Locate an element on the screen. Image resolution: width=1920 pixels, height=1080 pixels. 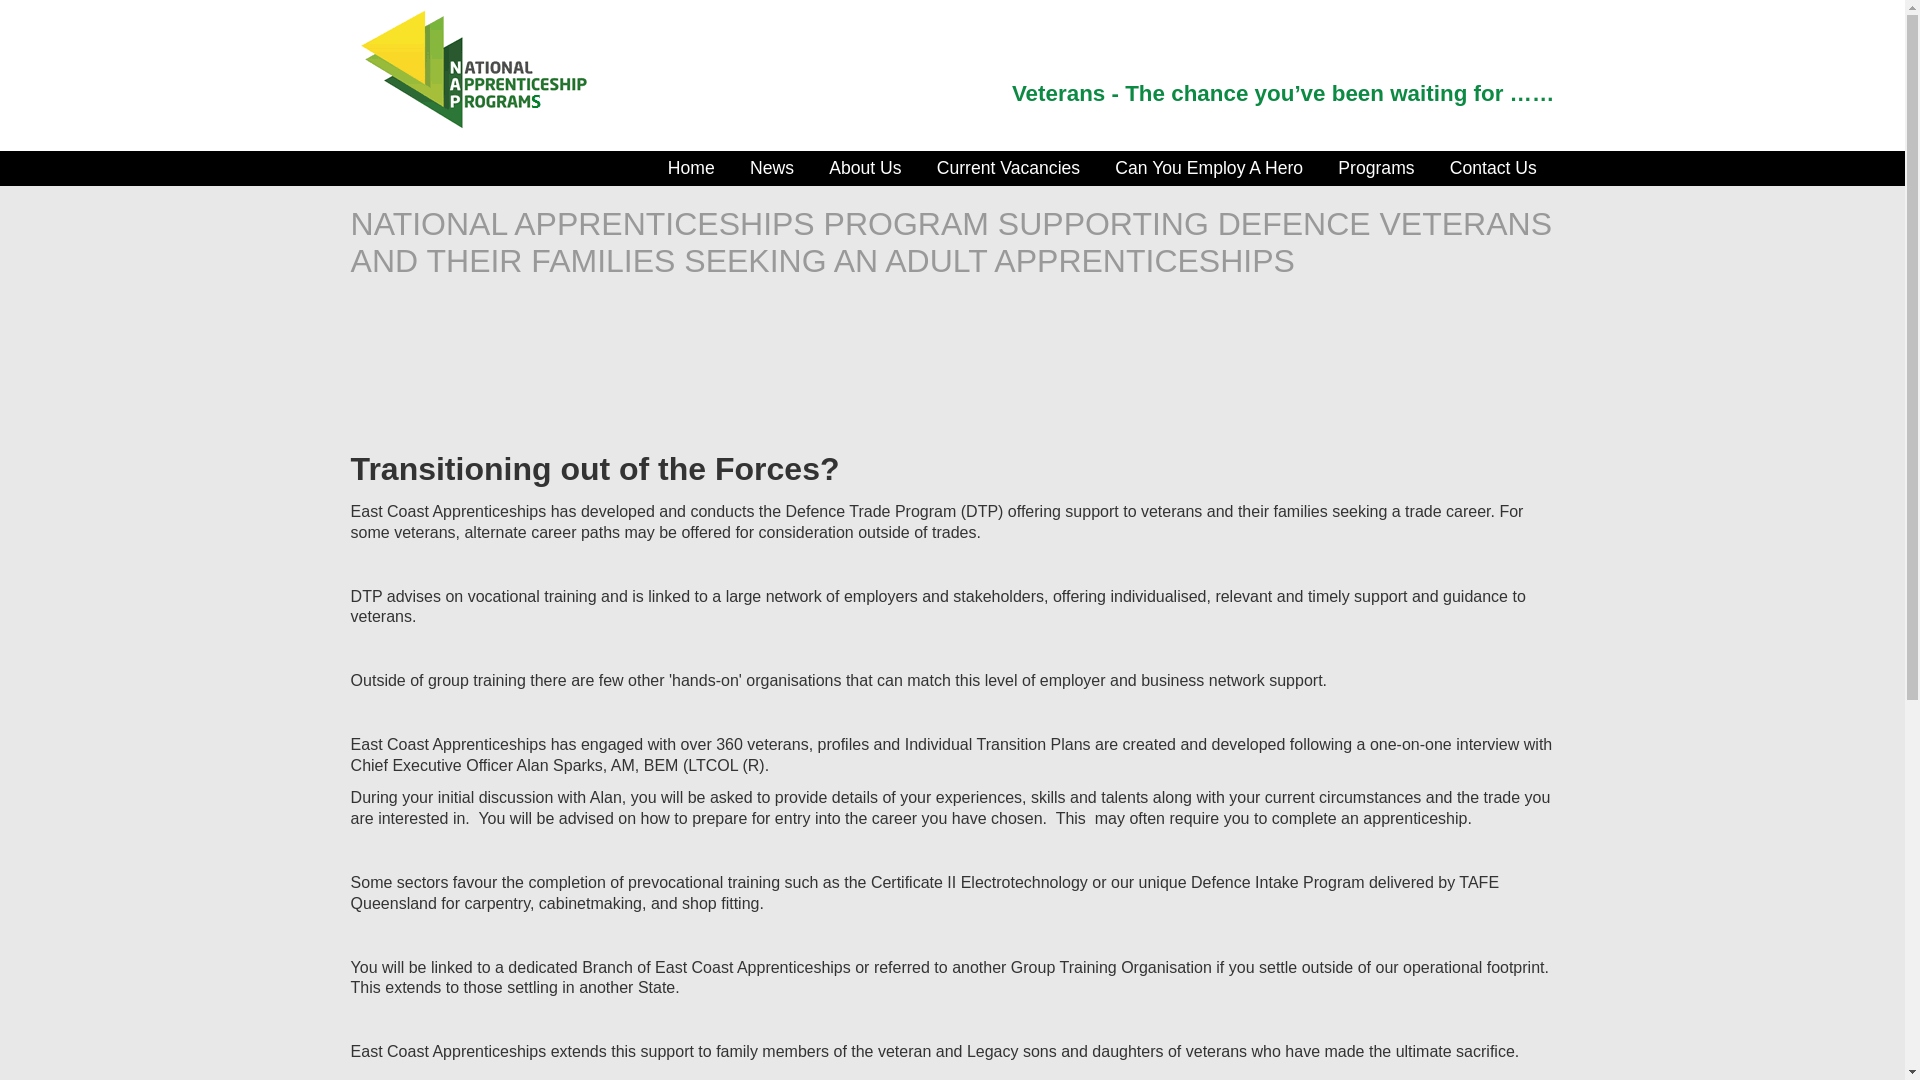
Contact Us is located at coordinates (1493, 168).